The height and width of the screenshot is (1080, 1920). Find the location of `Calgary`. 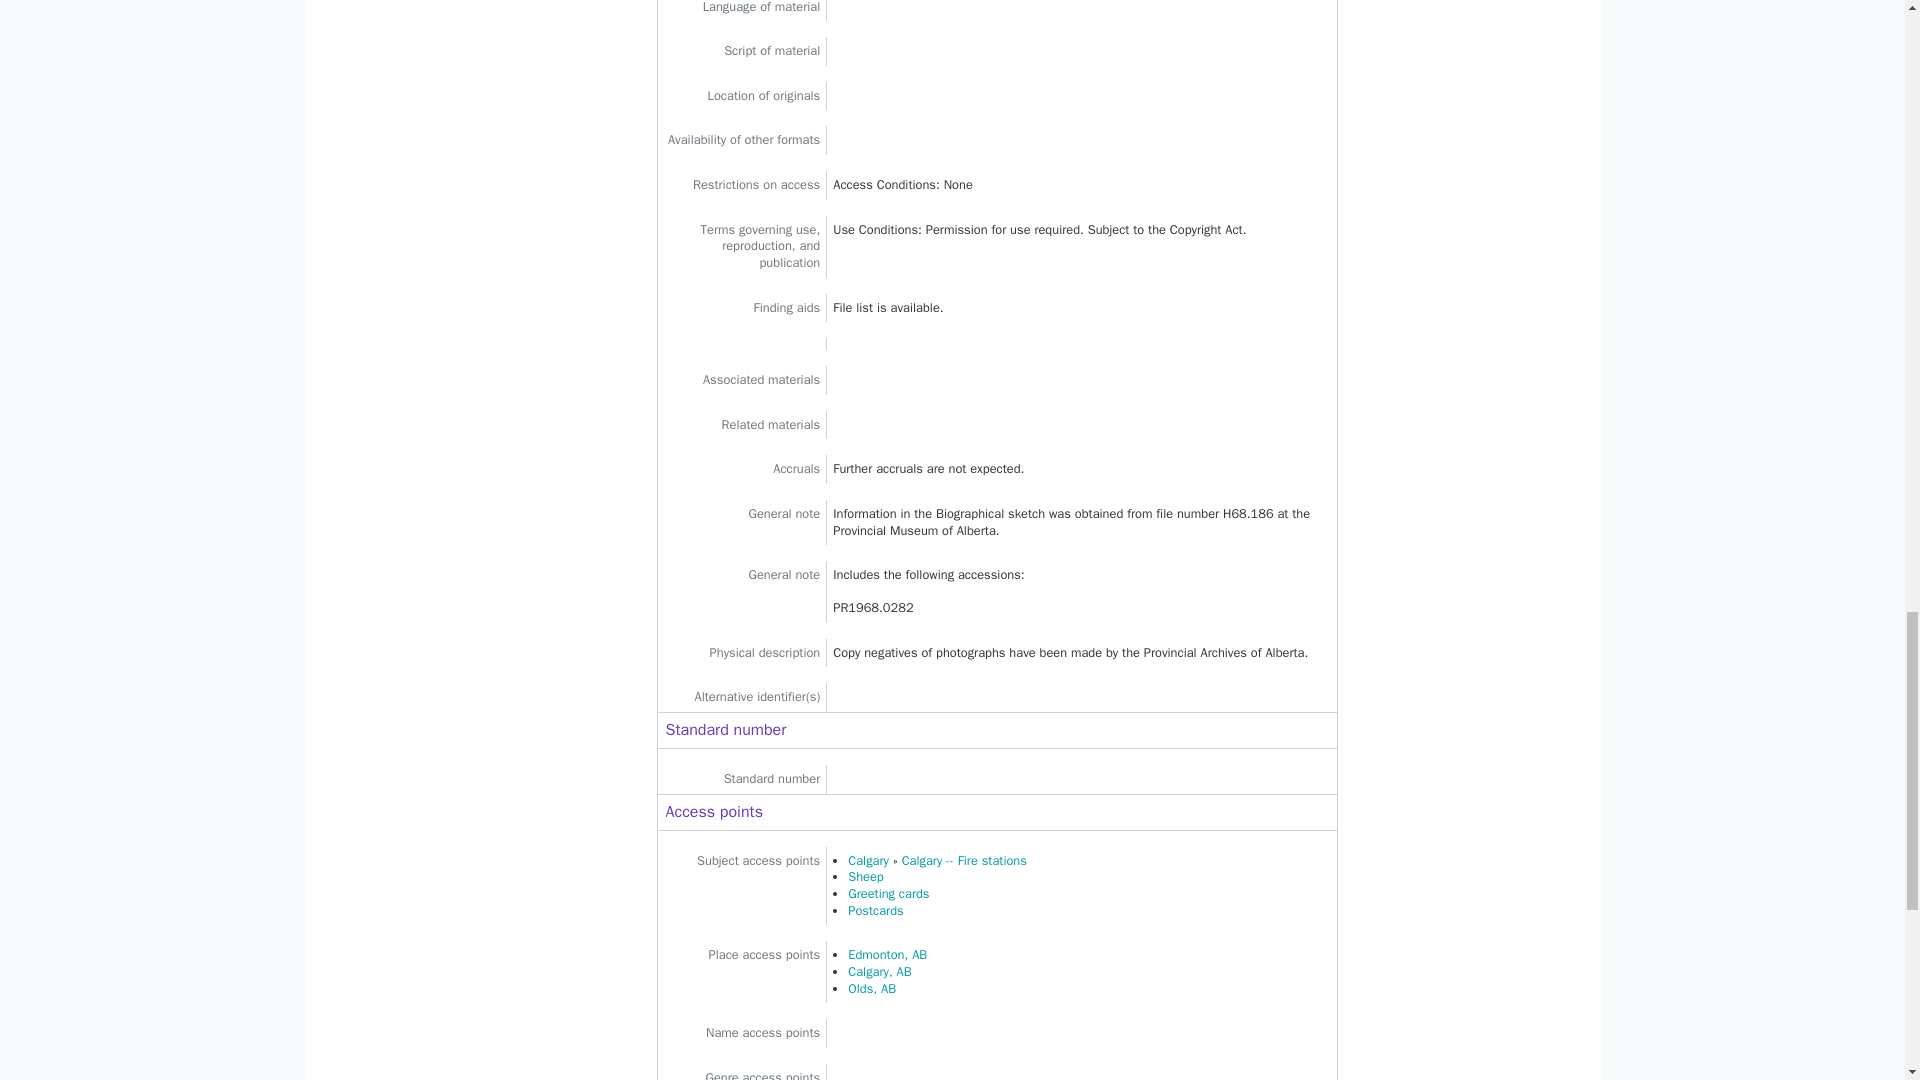

Calgary is located at coordinates (868, 861).